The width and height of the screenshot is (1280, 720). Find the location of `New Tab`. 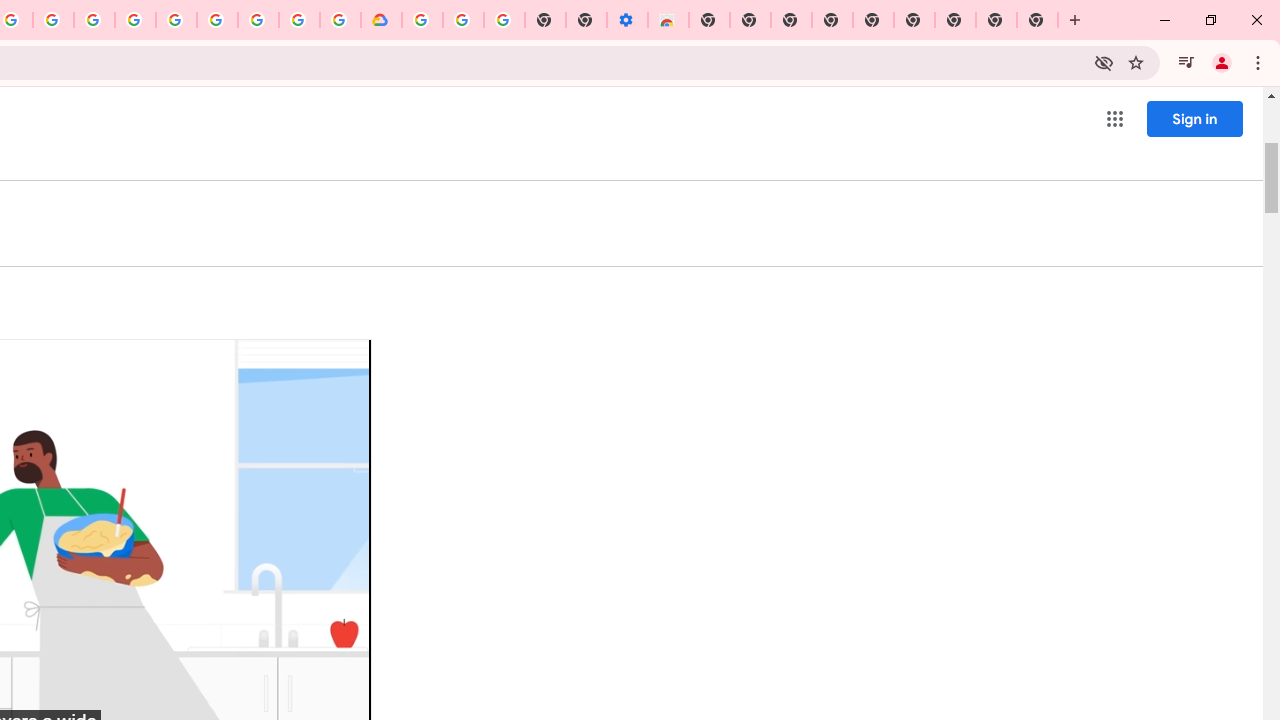

New Tab is located at coordinates (1038, 20).